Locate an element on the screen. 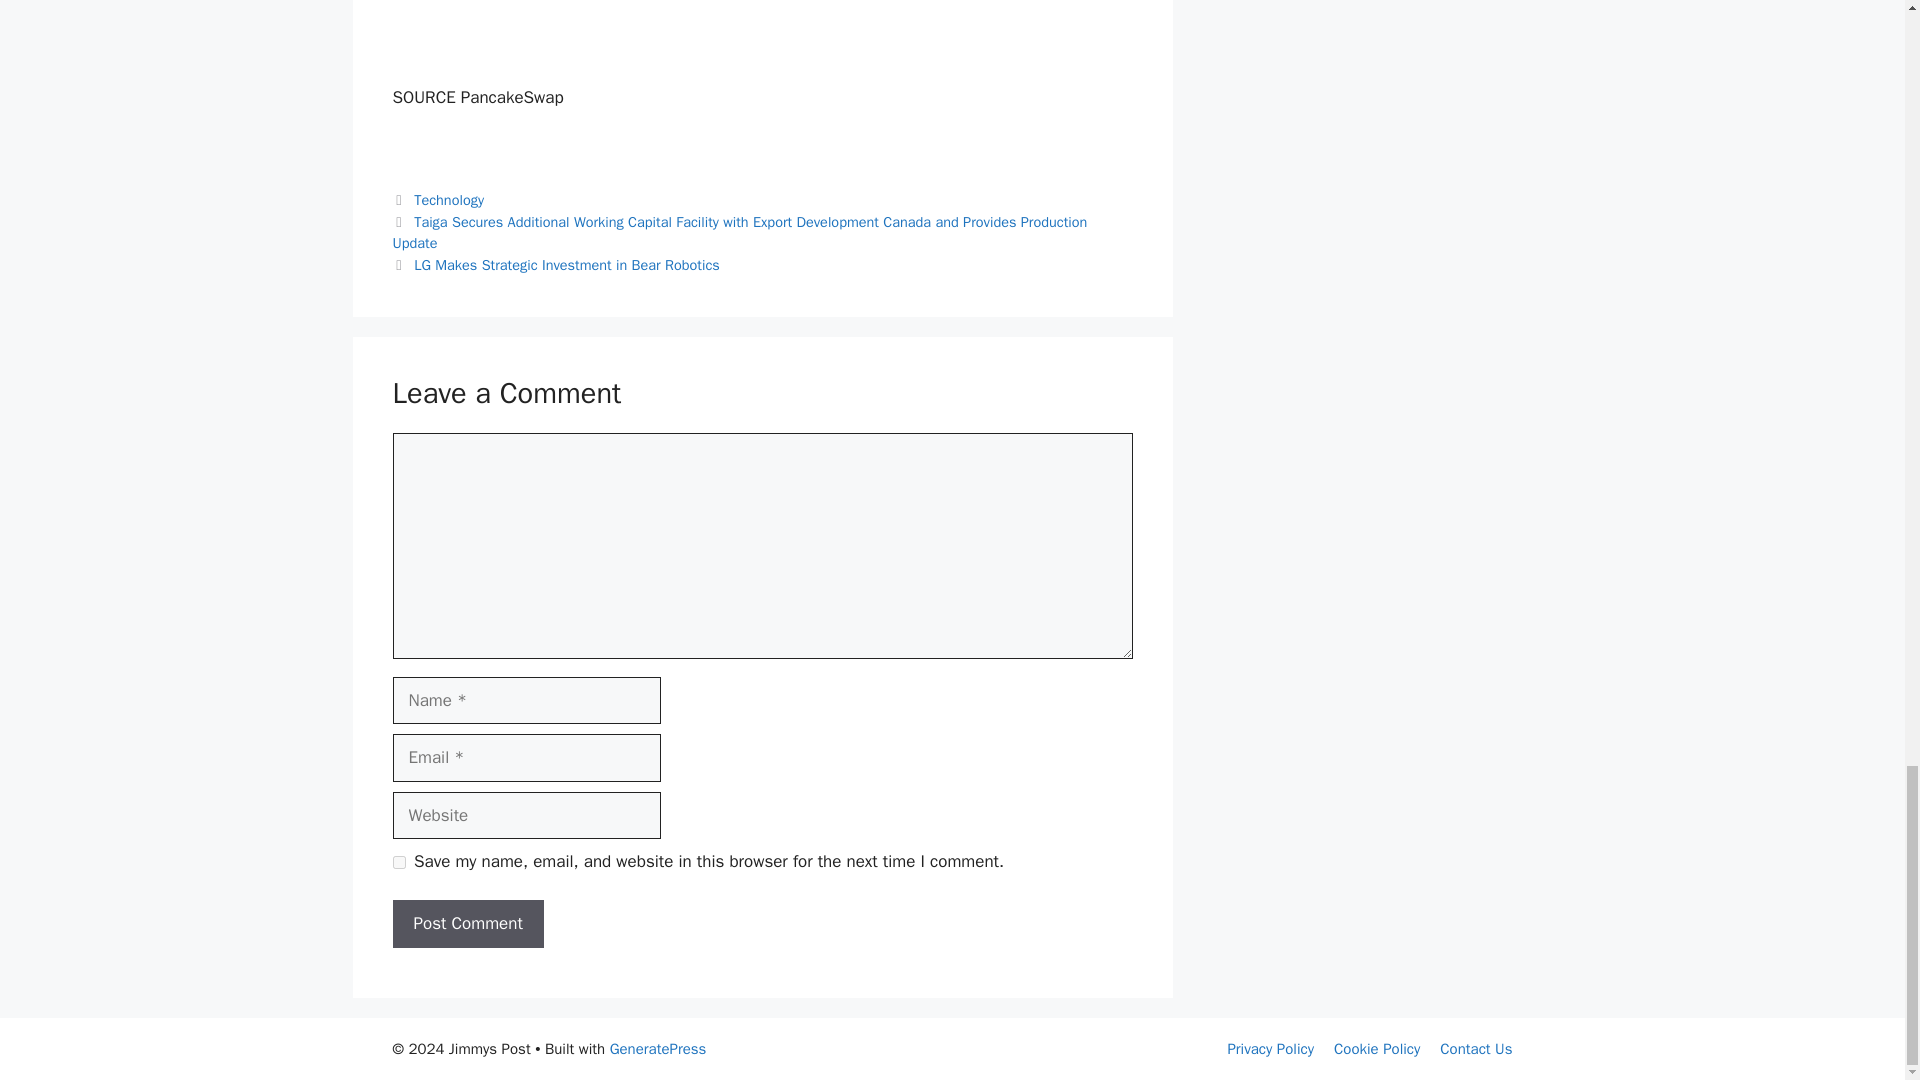  yes is located at coordinates (398, 862).